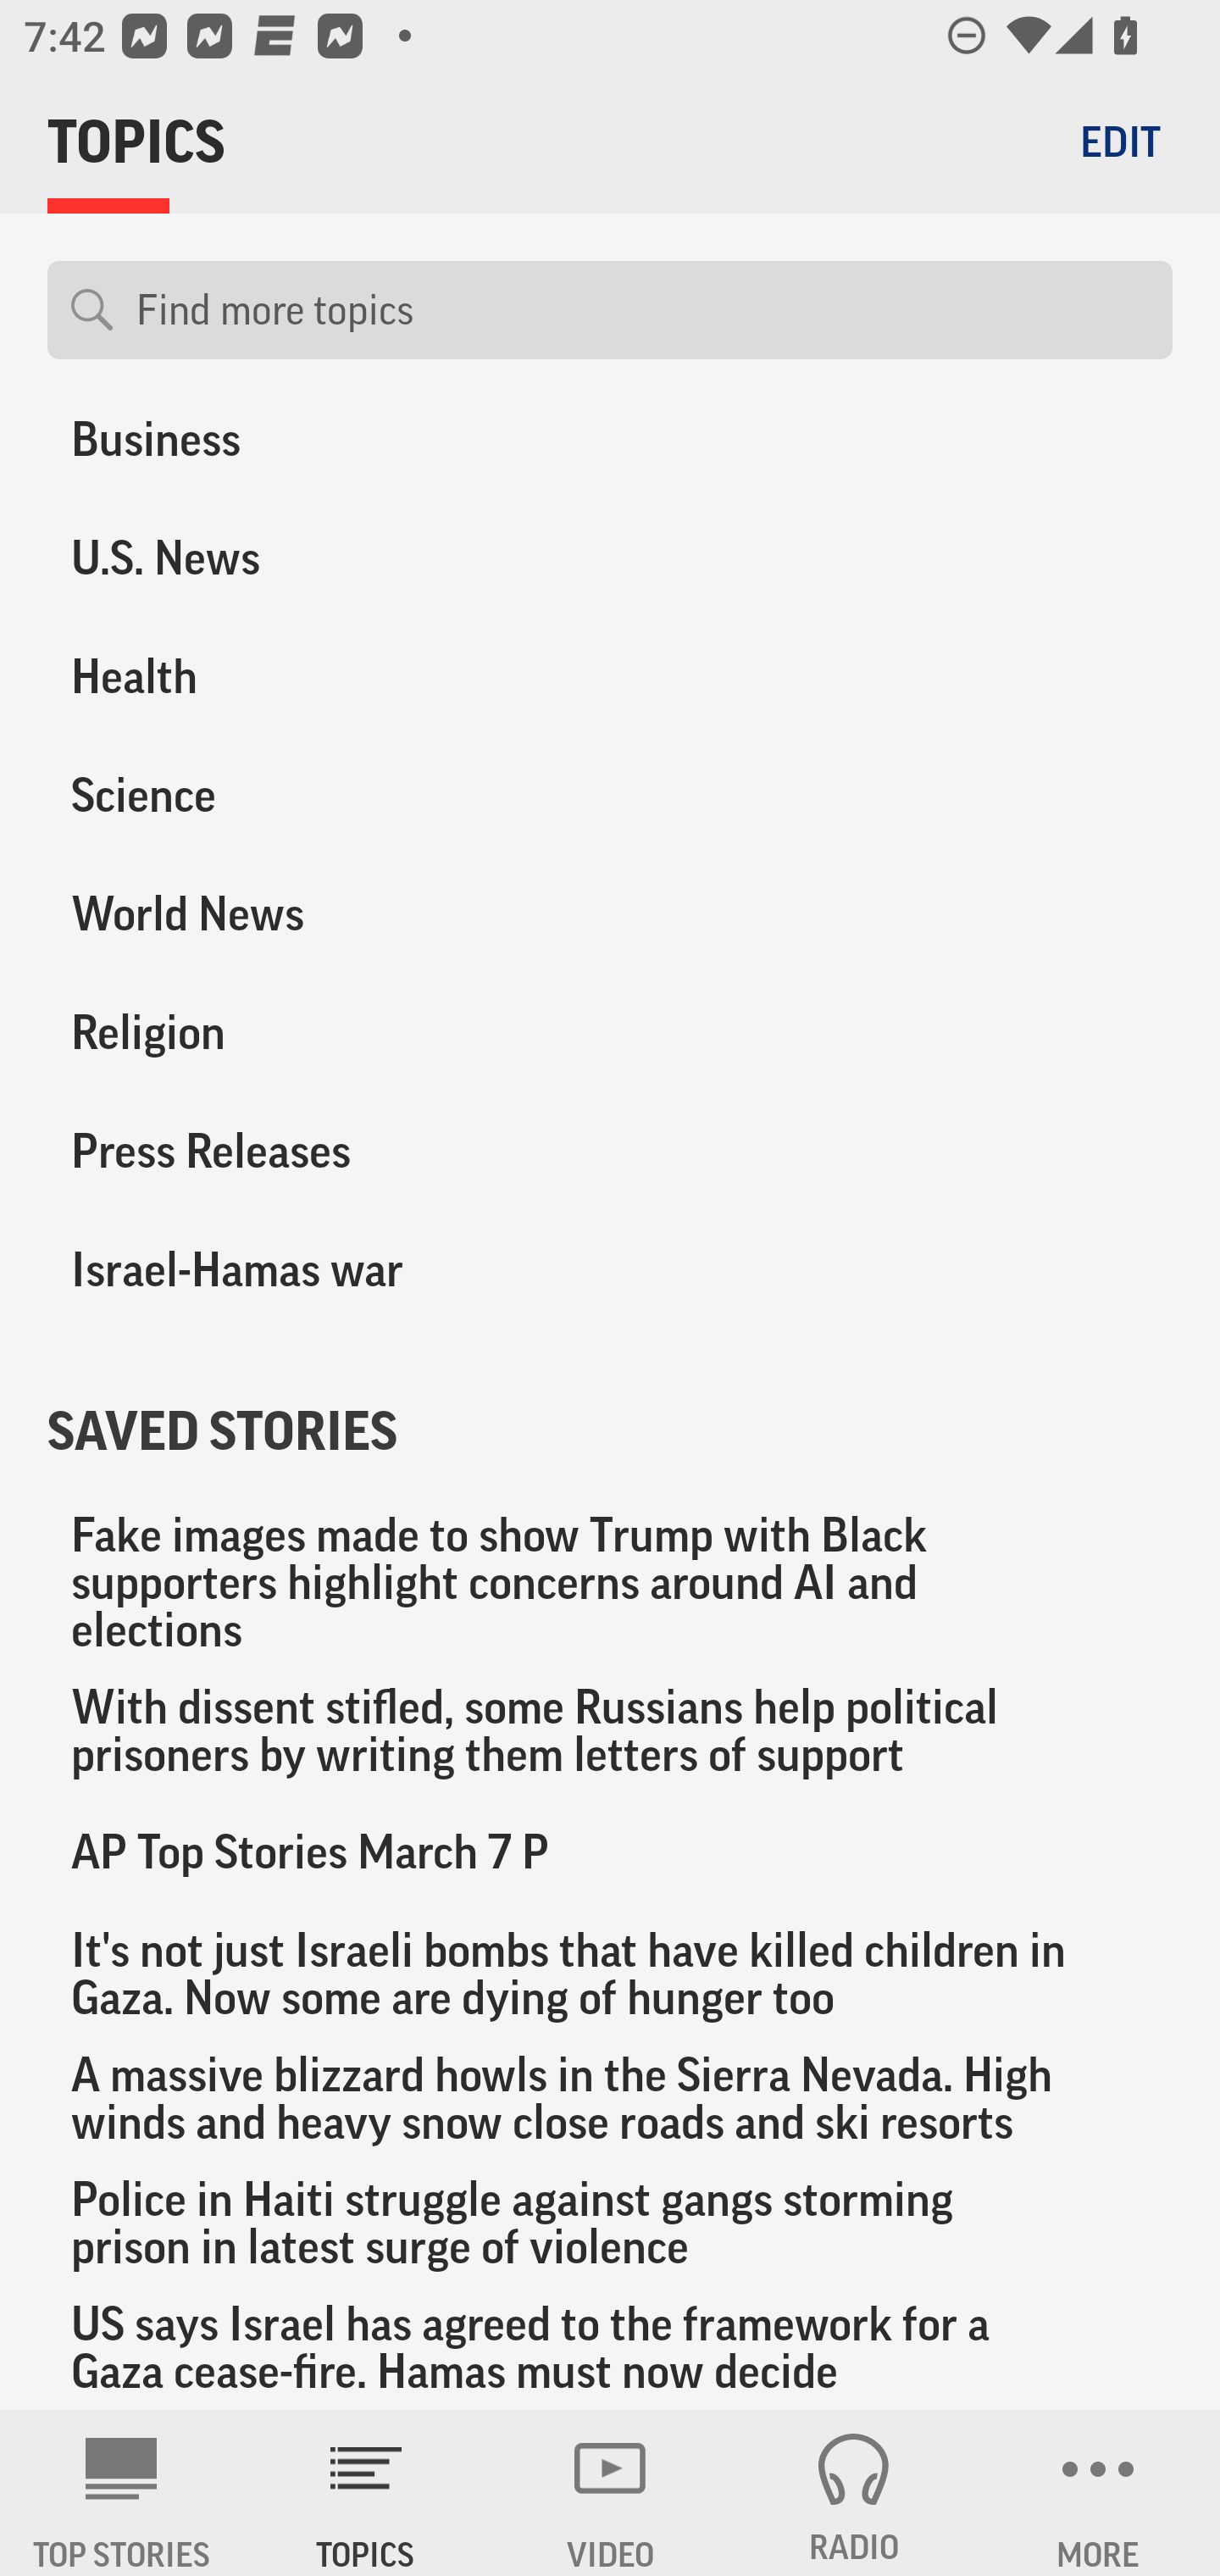  Describe the element at coordinates (854, 2493) in the screenshot. I see `RADIO` at that location.